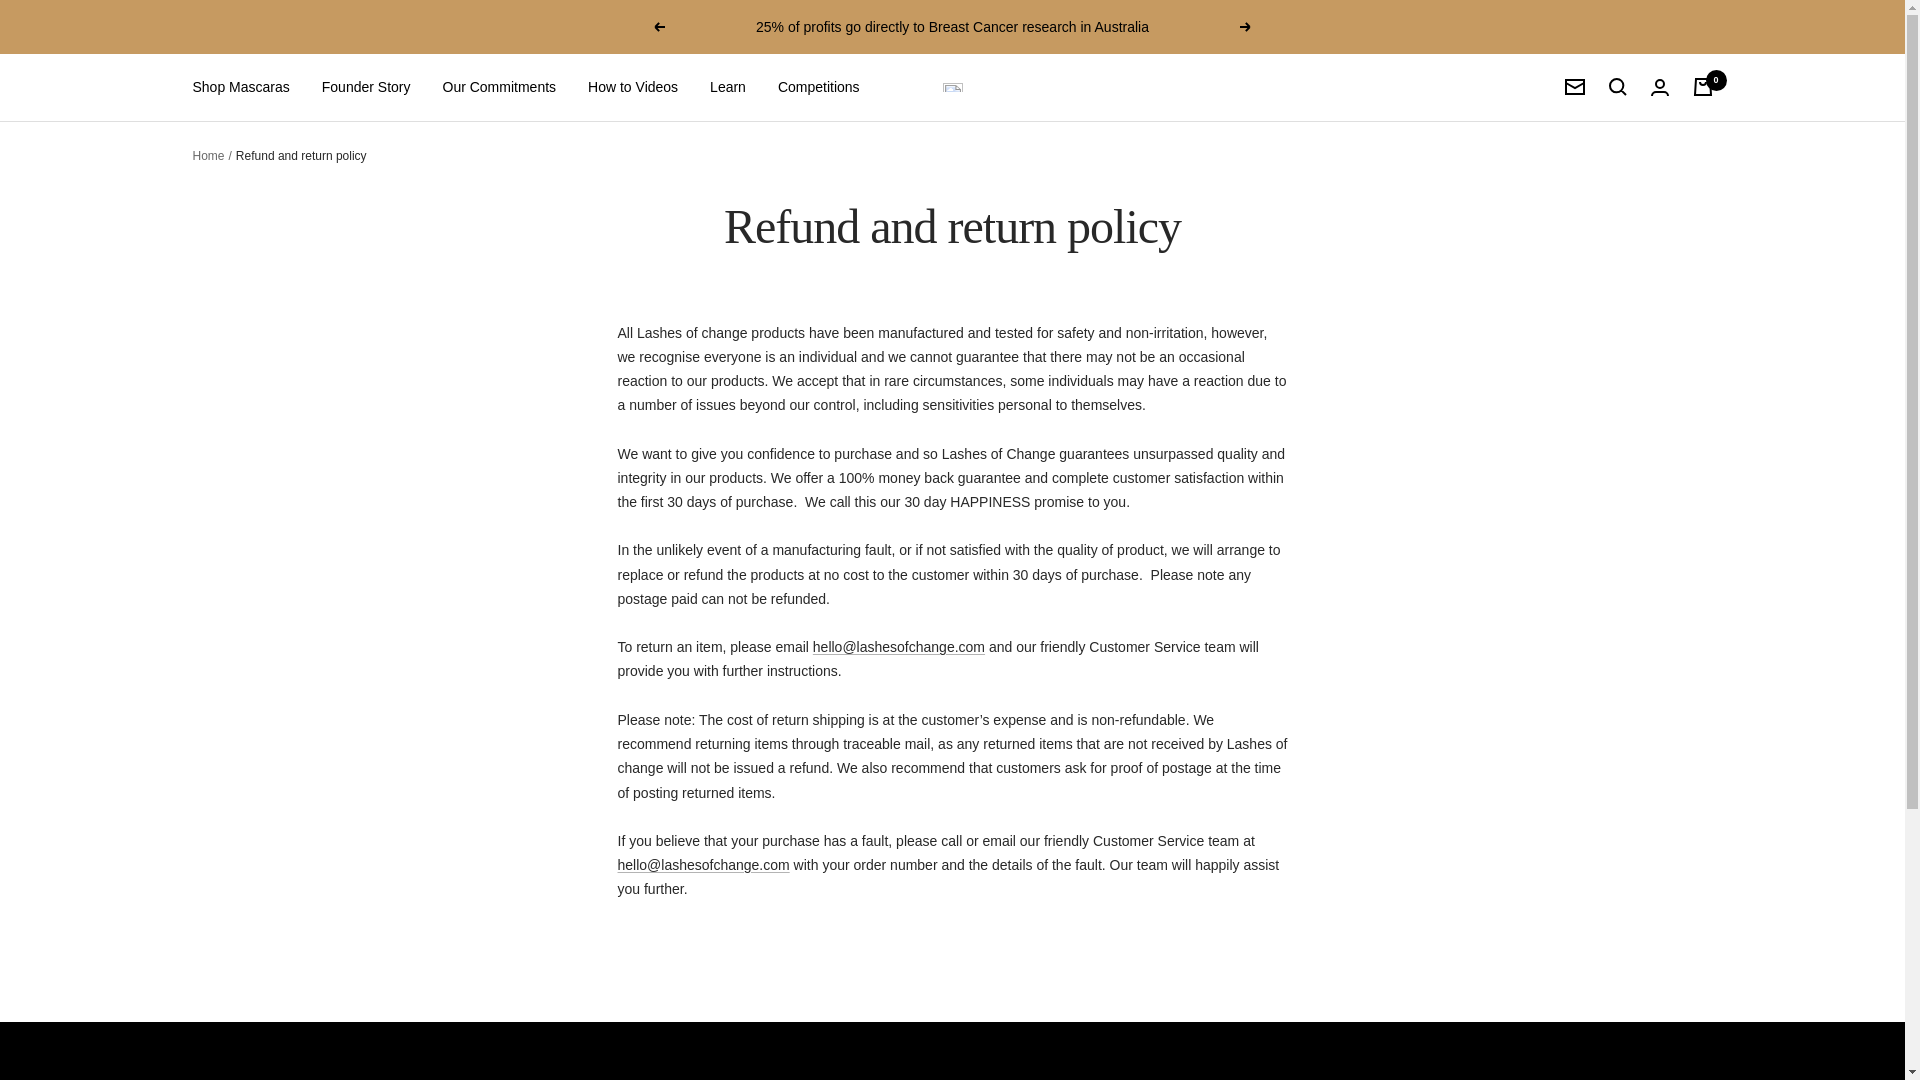 Image resolution: width=1920 pixels, height=1080 pixels. Describe the element at coordinates (952, 87) in the screenshot. I see `Lashes of Change` at that location.